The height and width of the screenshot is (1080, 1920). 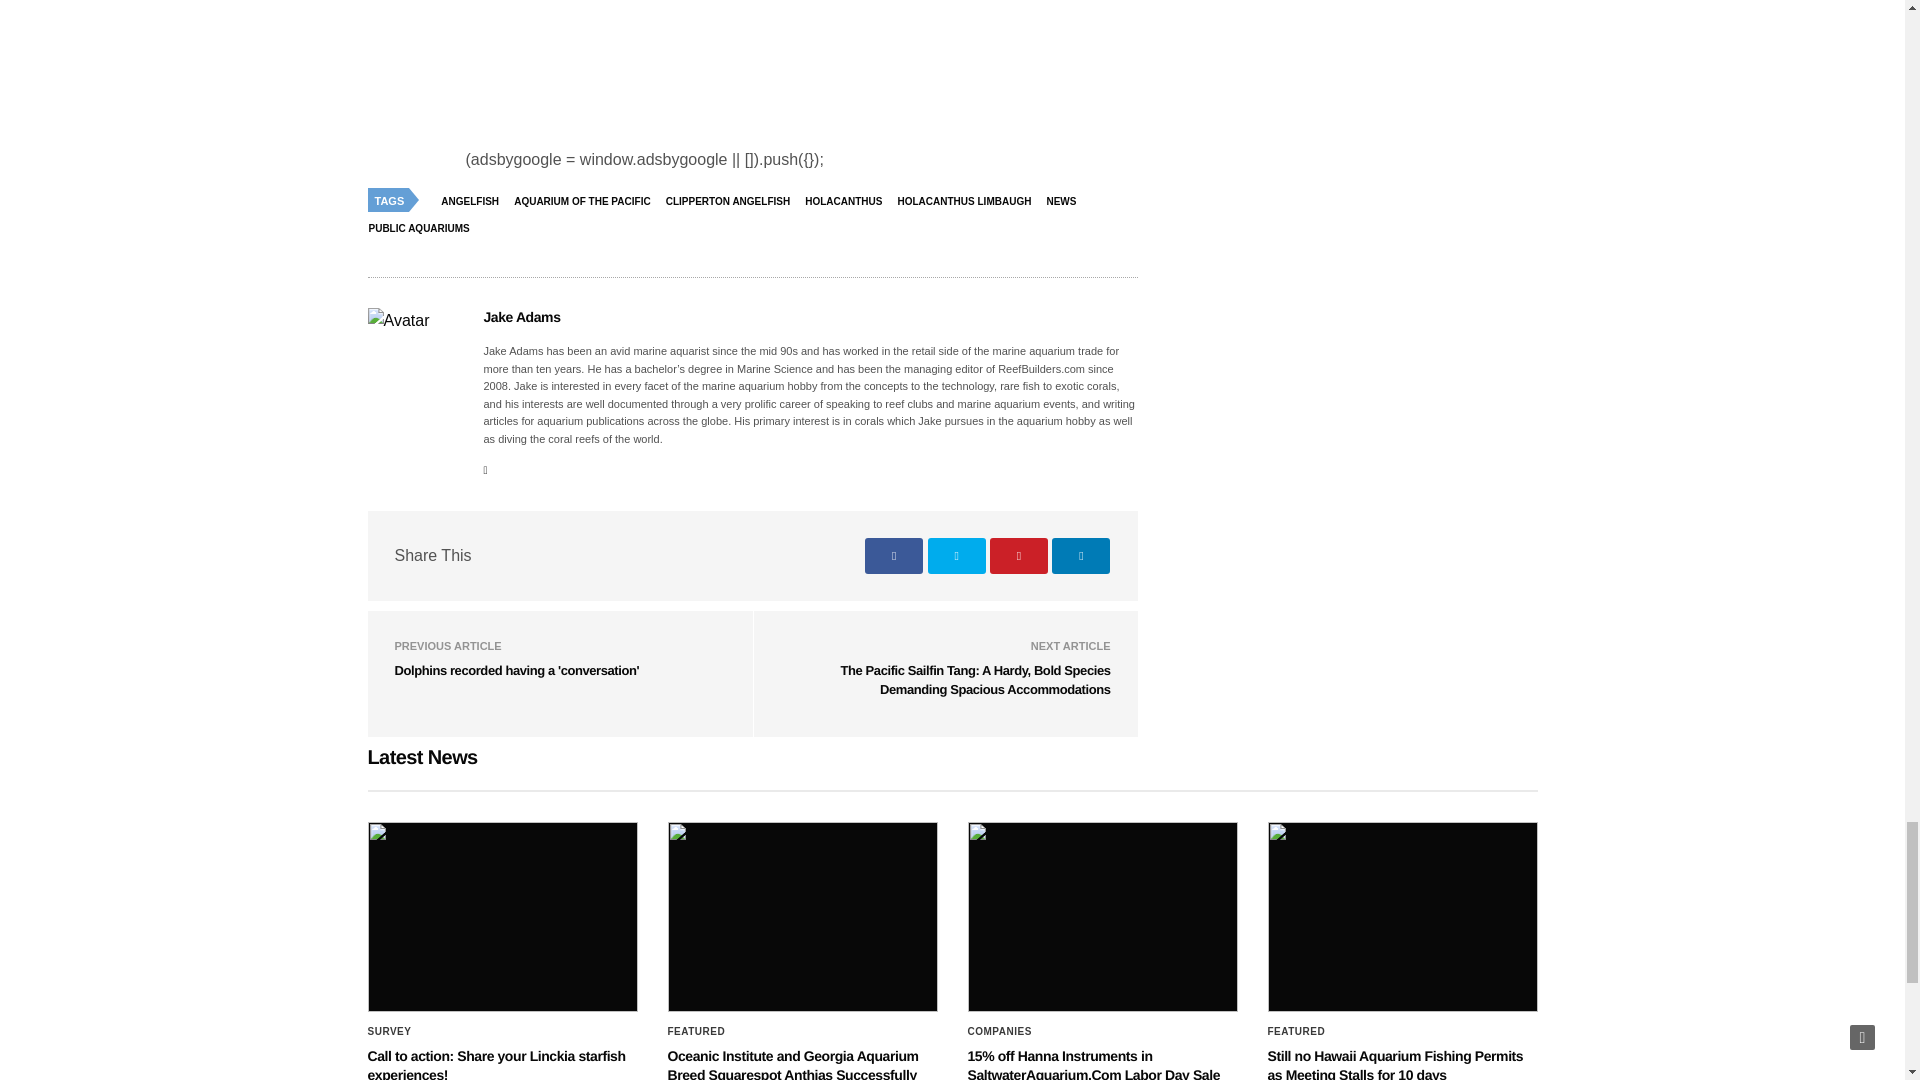 What do you see at coordinates (390, 1032) in the screenshot?
I see `survey` at bounding box center [390, 1032].